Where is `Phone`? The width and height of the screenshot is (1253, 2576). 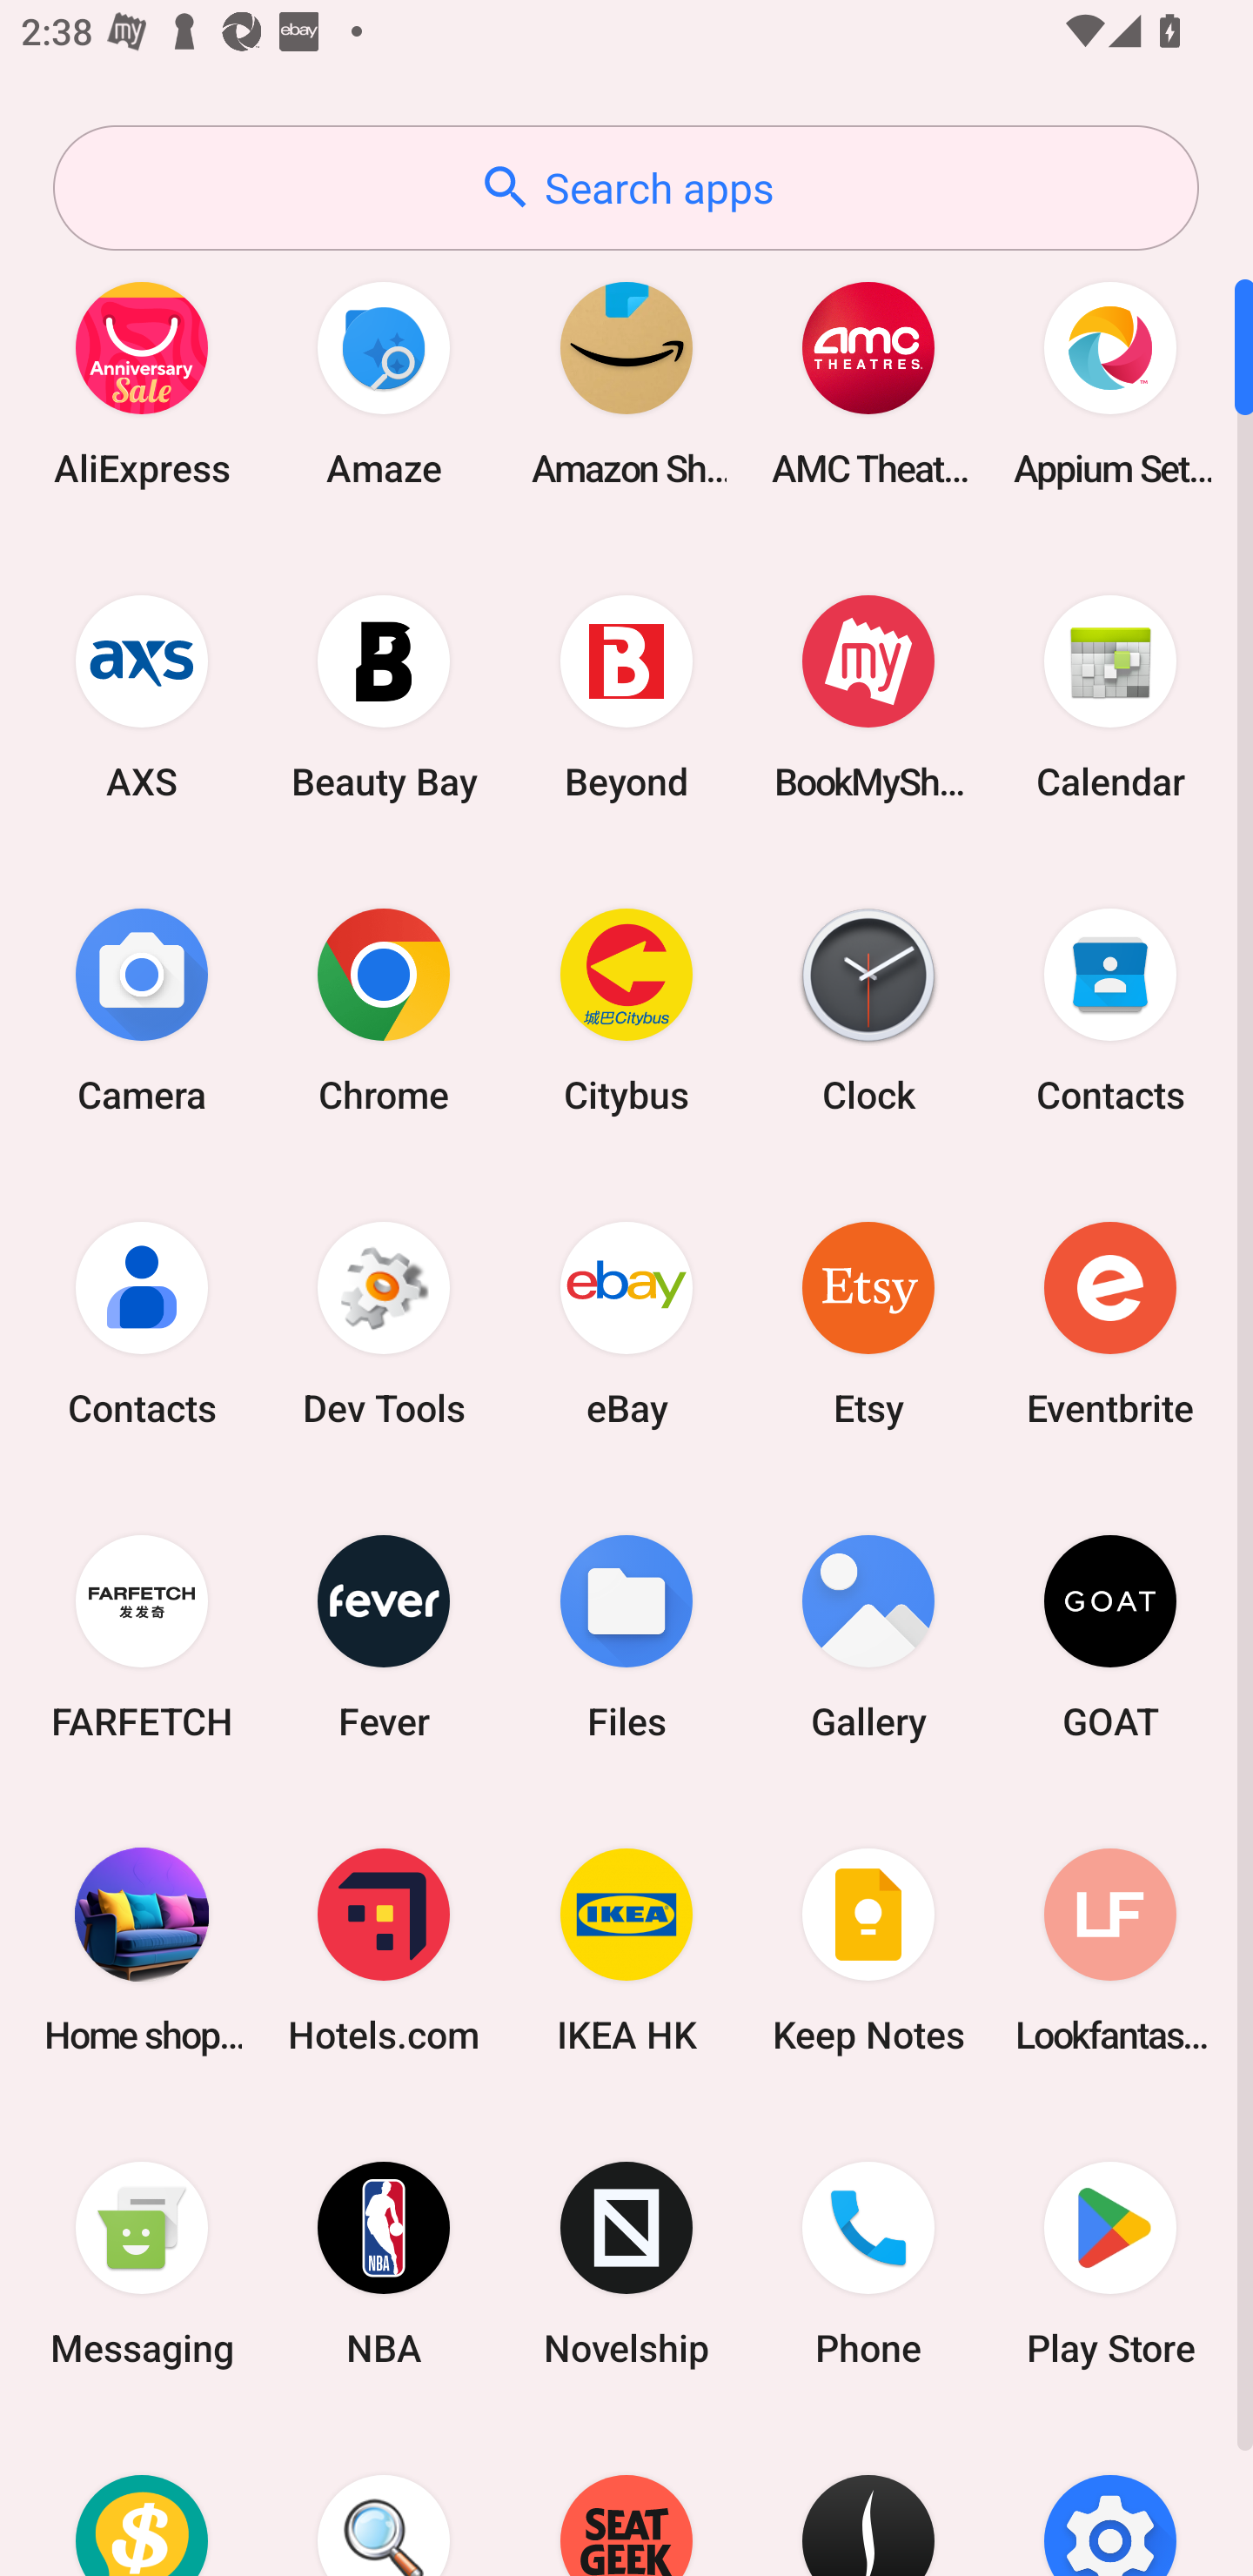
Phone is located at coordinates (868, 2264).